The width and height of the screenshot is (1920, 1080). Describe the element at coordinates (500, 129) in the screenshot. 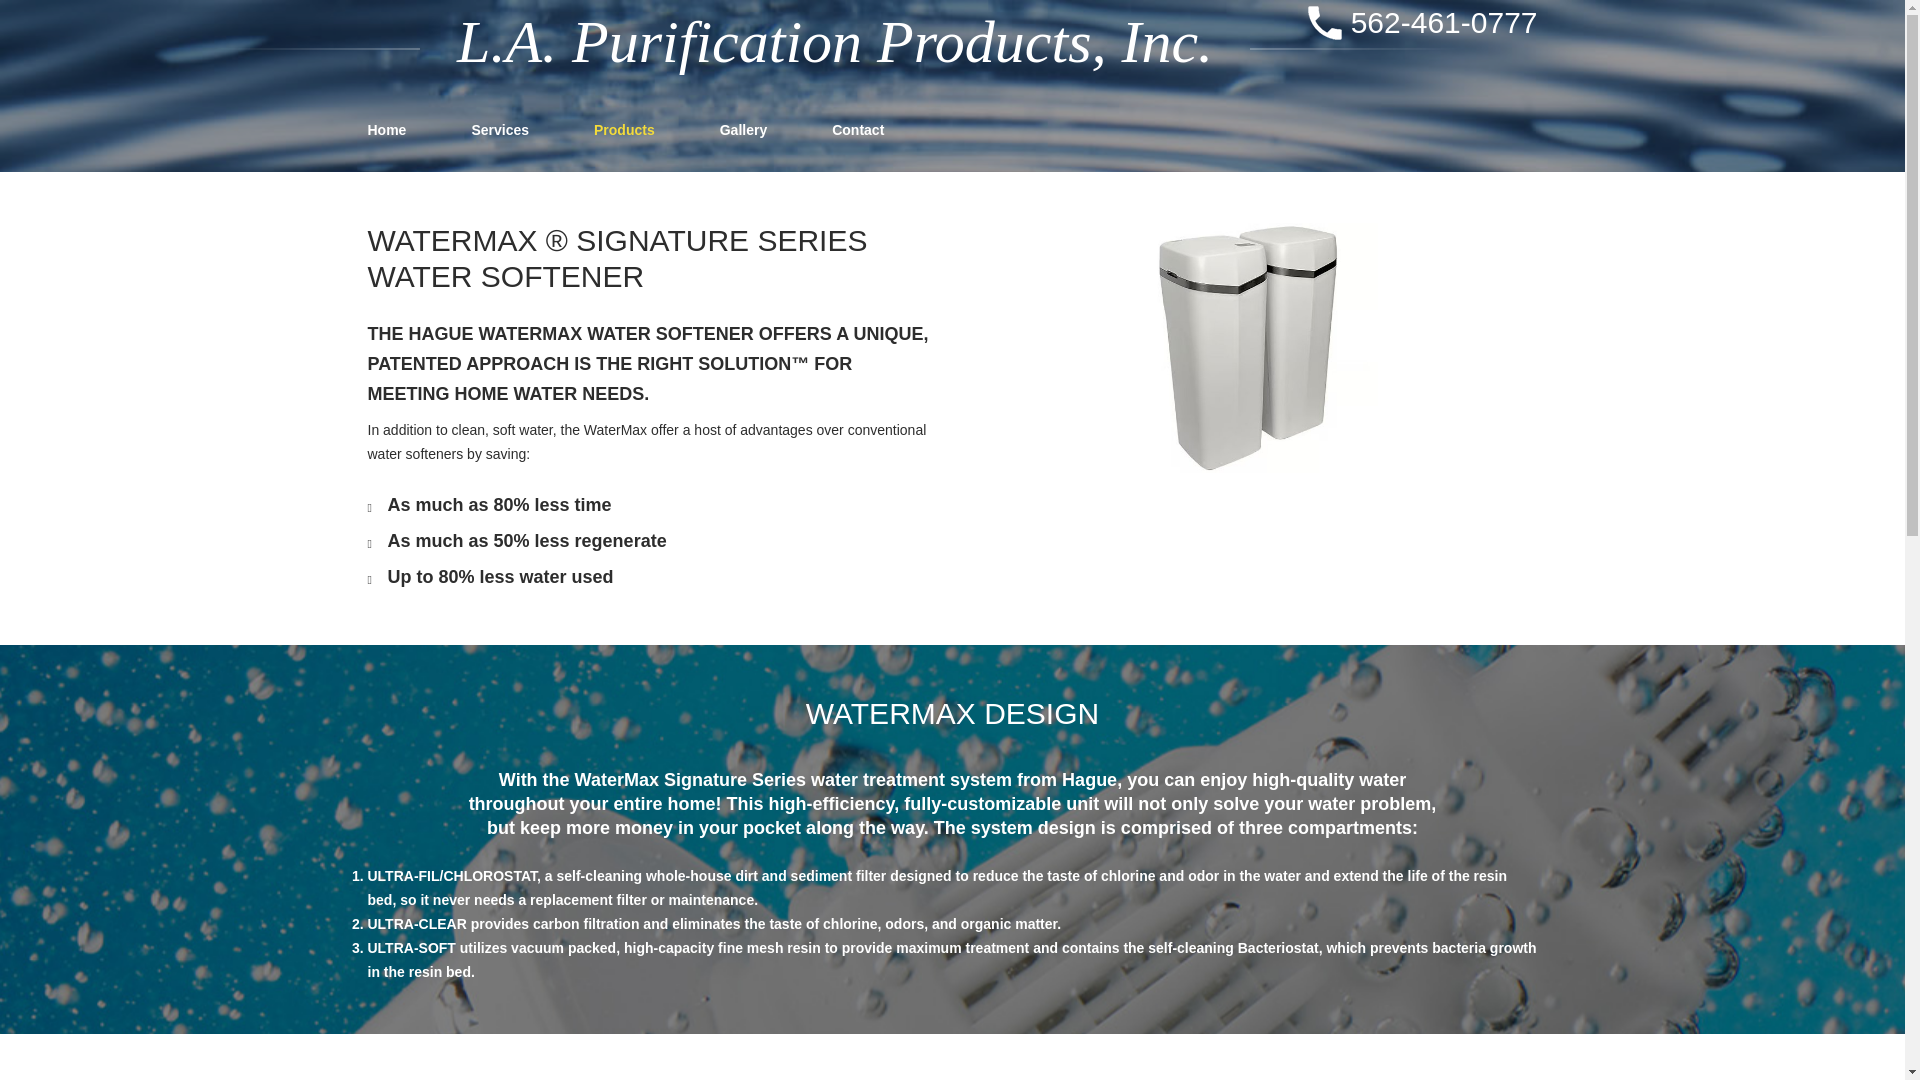

I see `Services` at that location.